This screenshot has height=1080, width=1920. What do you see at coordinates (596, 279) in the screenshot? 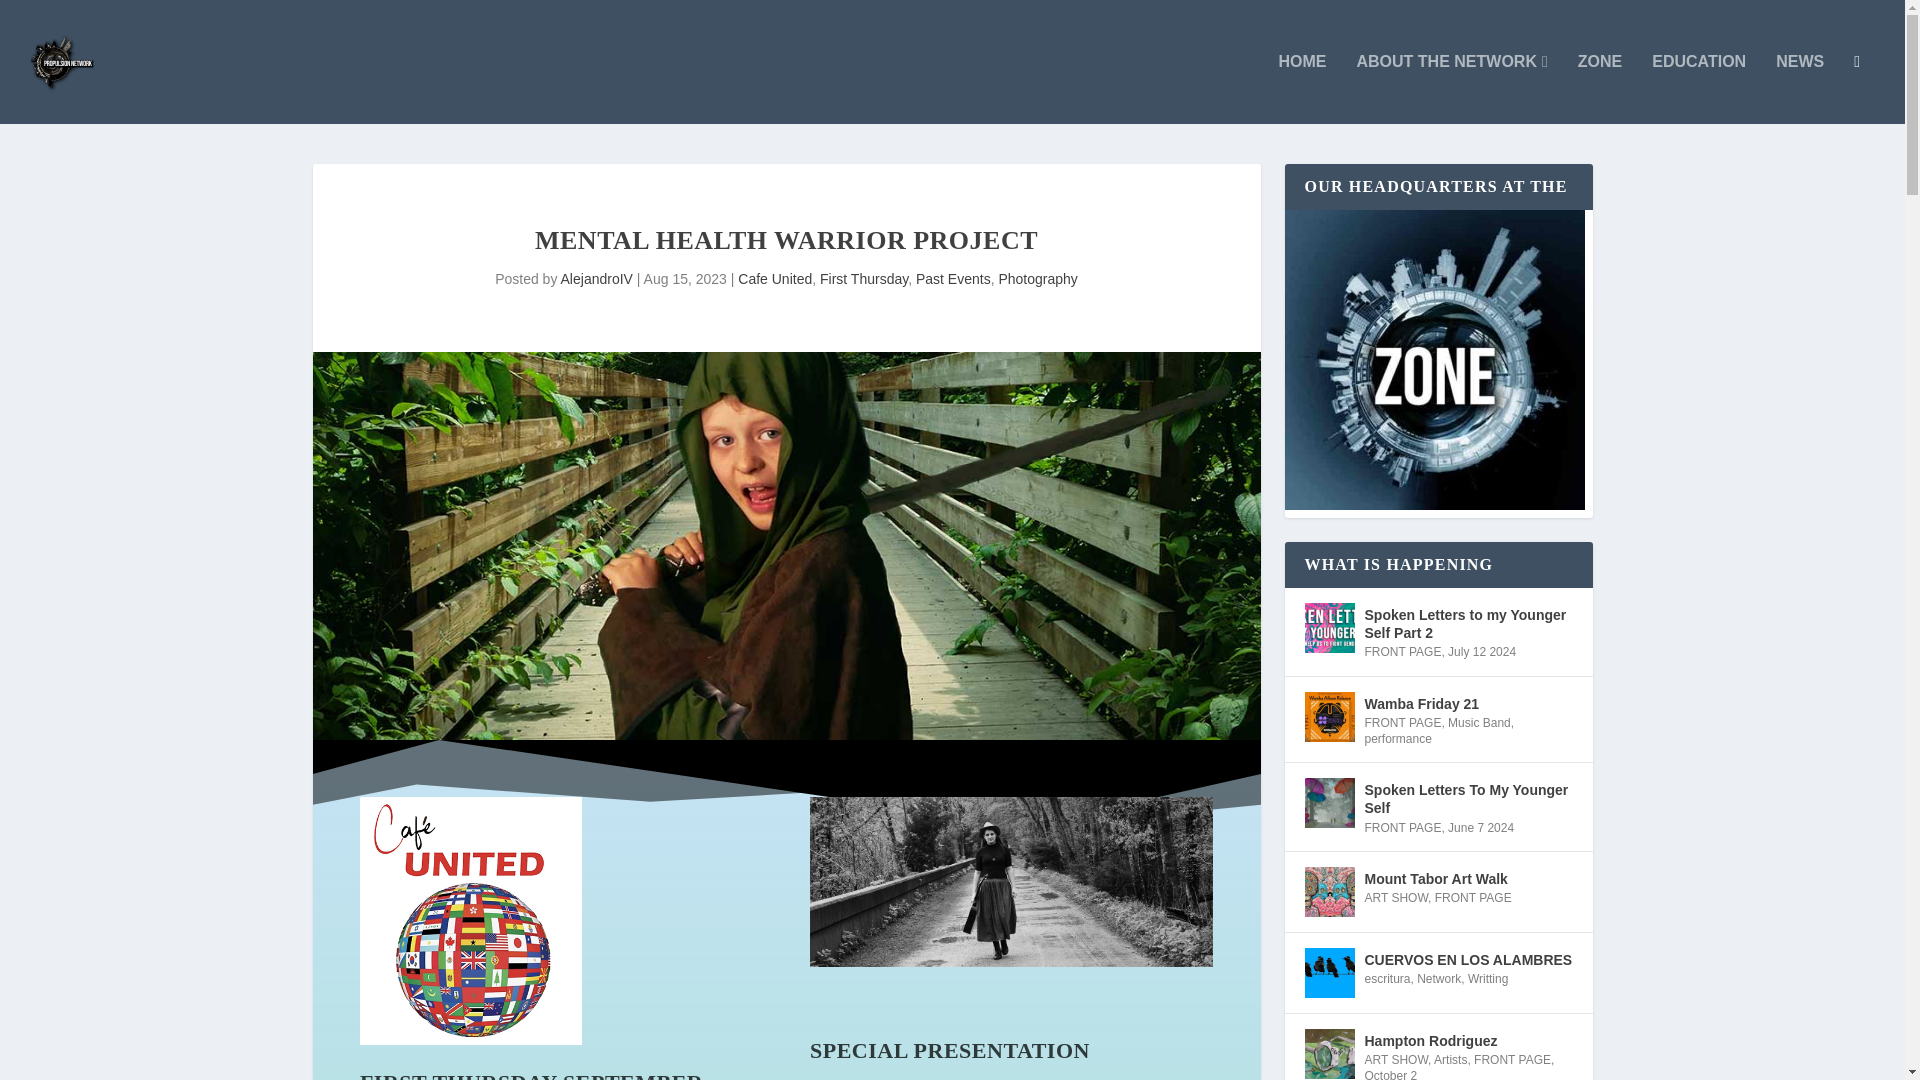
I see `Posts by AlejandroIV` at bounding box center [596, 279].